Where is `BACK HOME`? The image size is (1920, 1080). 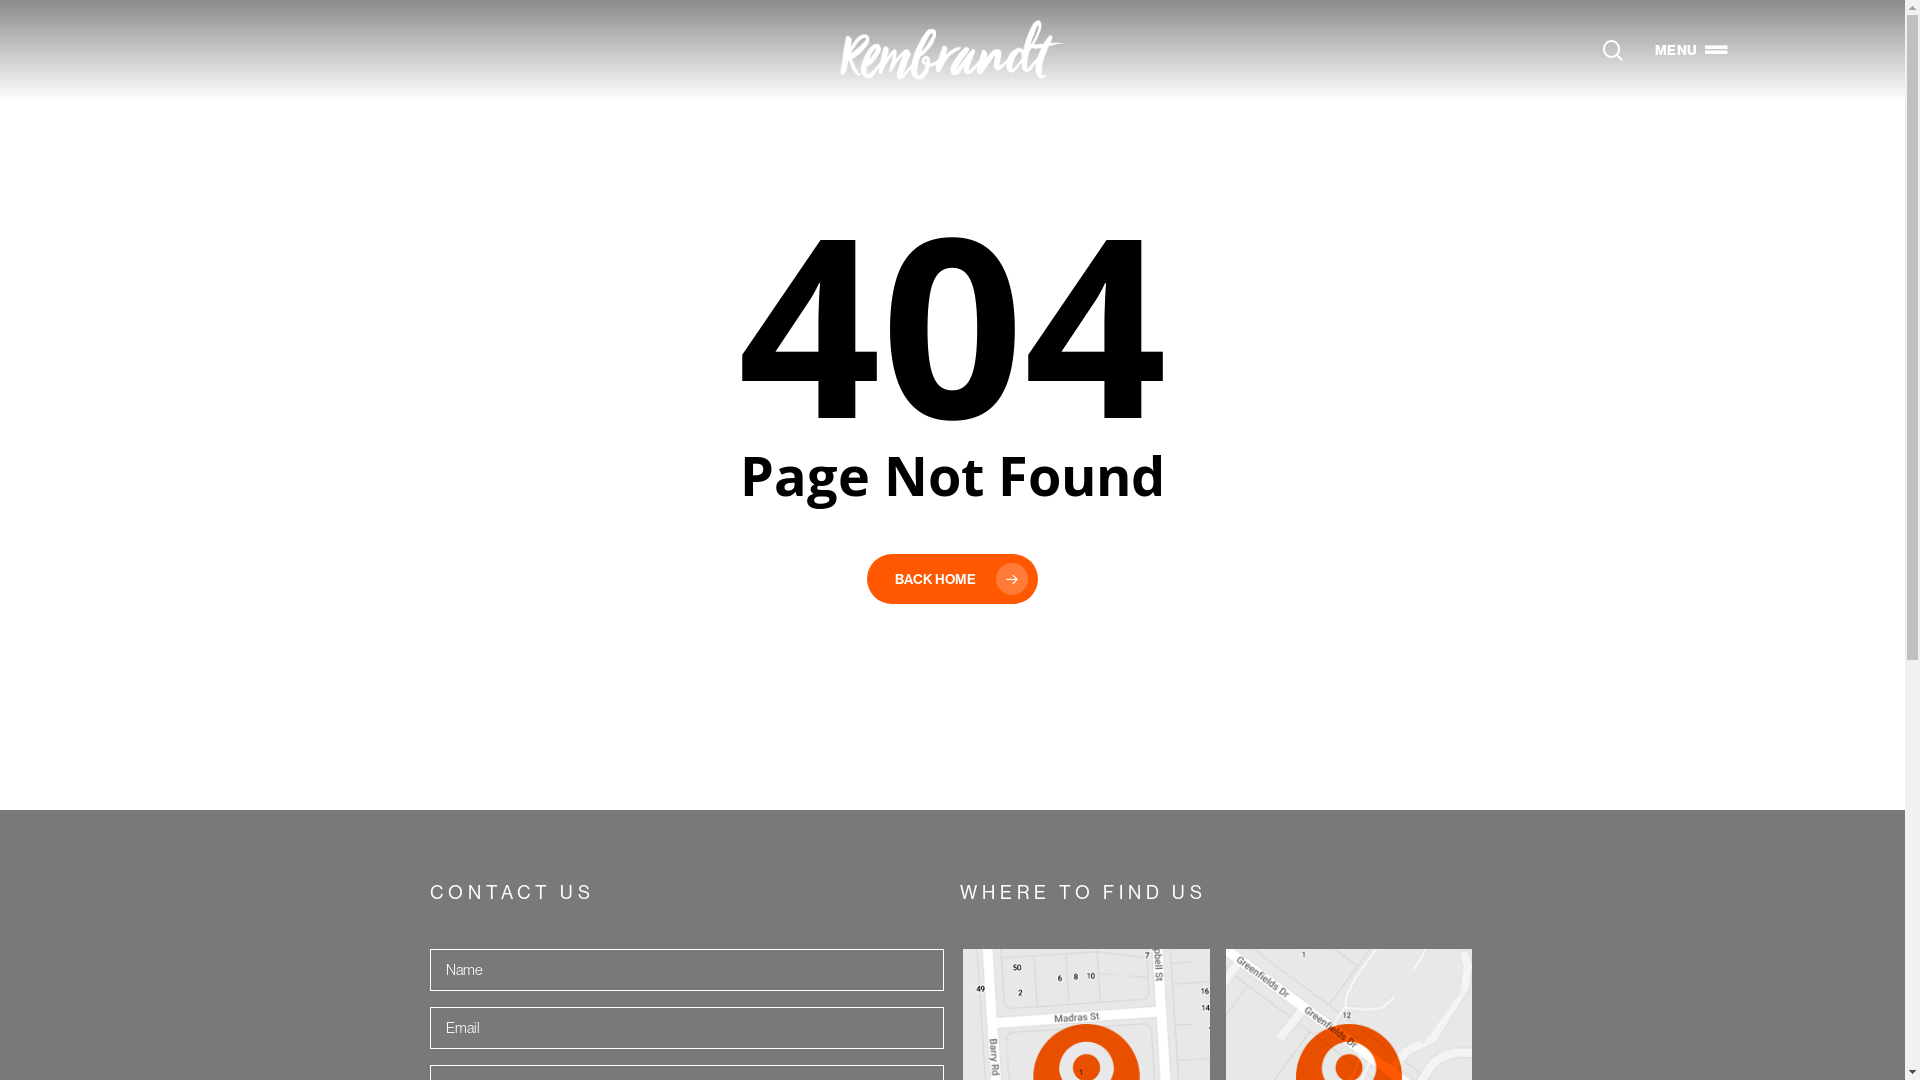 BACK HOME is located at coordinates (952, 579).